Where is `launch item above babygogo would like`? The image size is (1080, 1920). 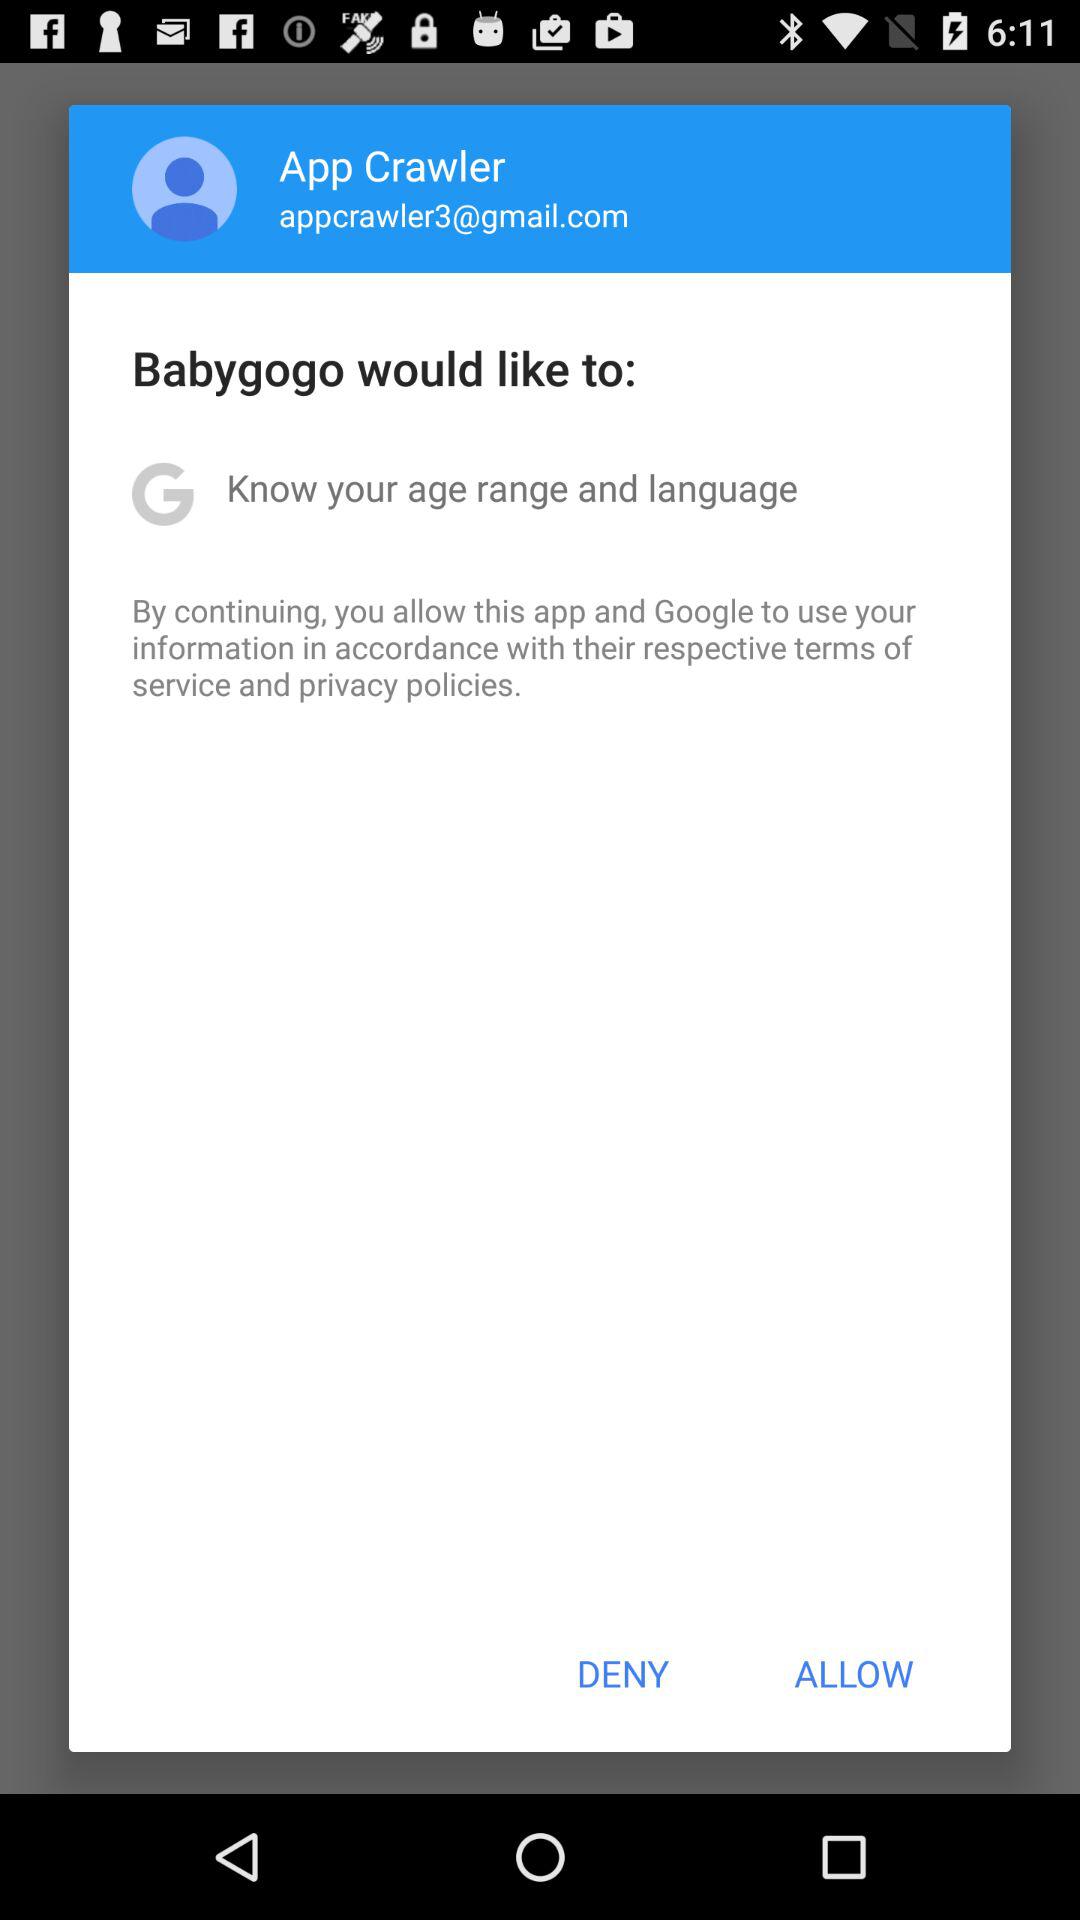
launch item above babygogo would like is located at coordinates (184, 188).